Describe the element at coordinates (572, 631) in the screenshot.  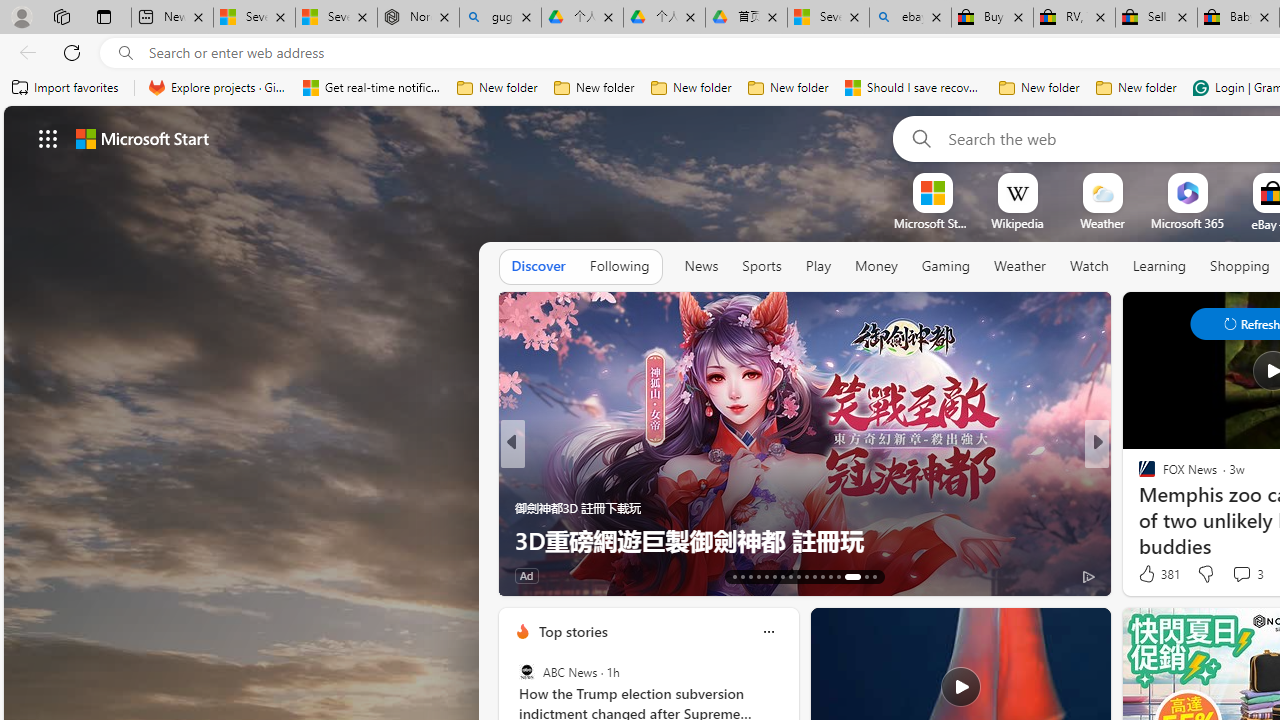
I see `Top stories` at that location.